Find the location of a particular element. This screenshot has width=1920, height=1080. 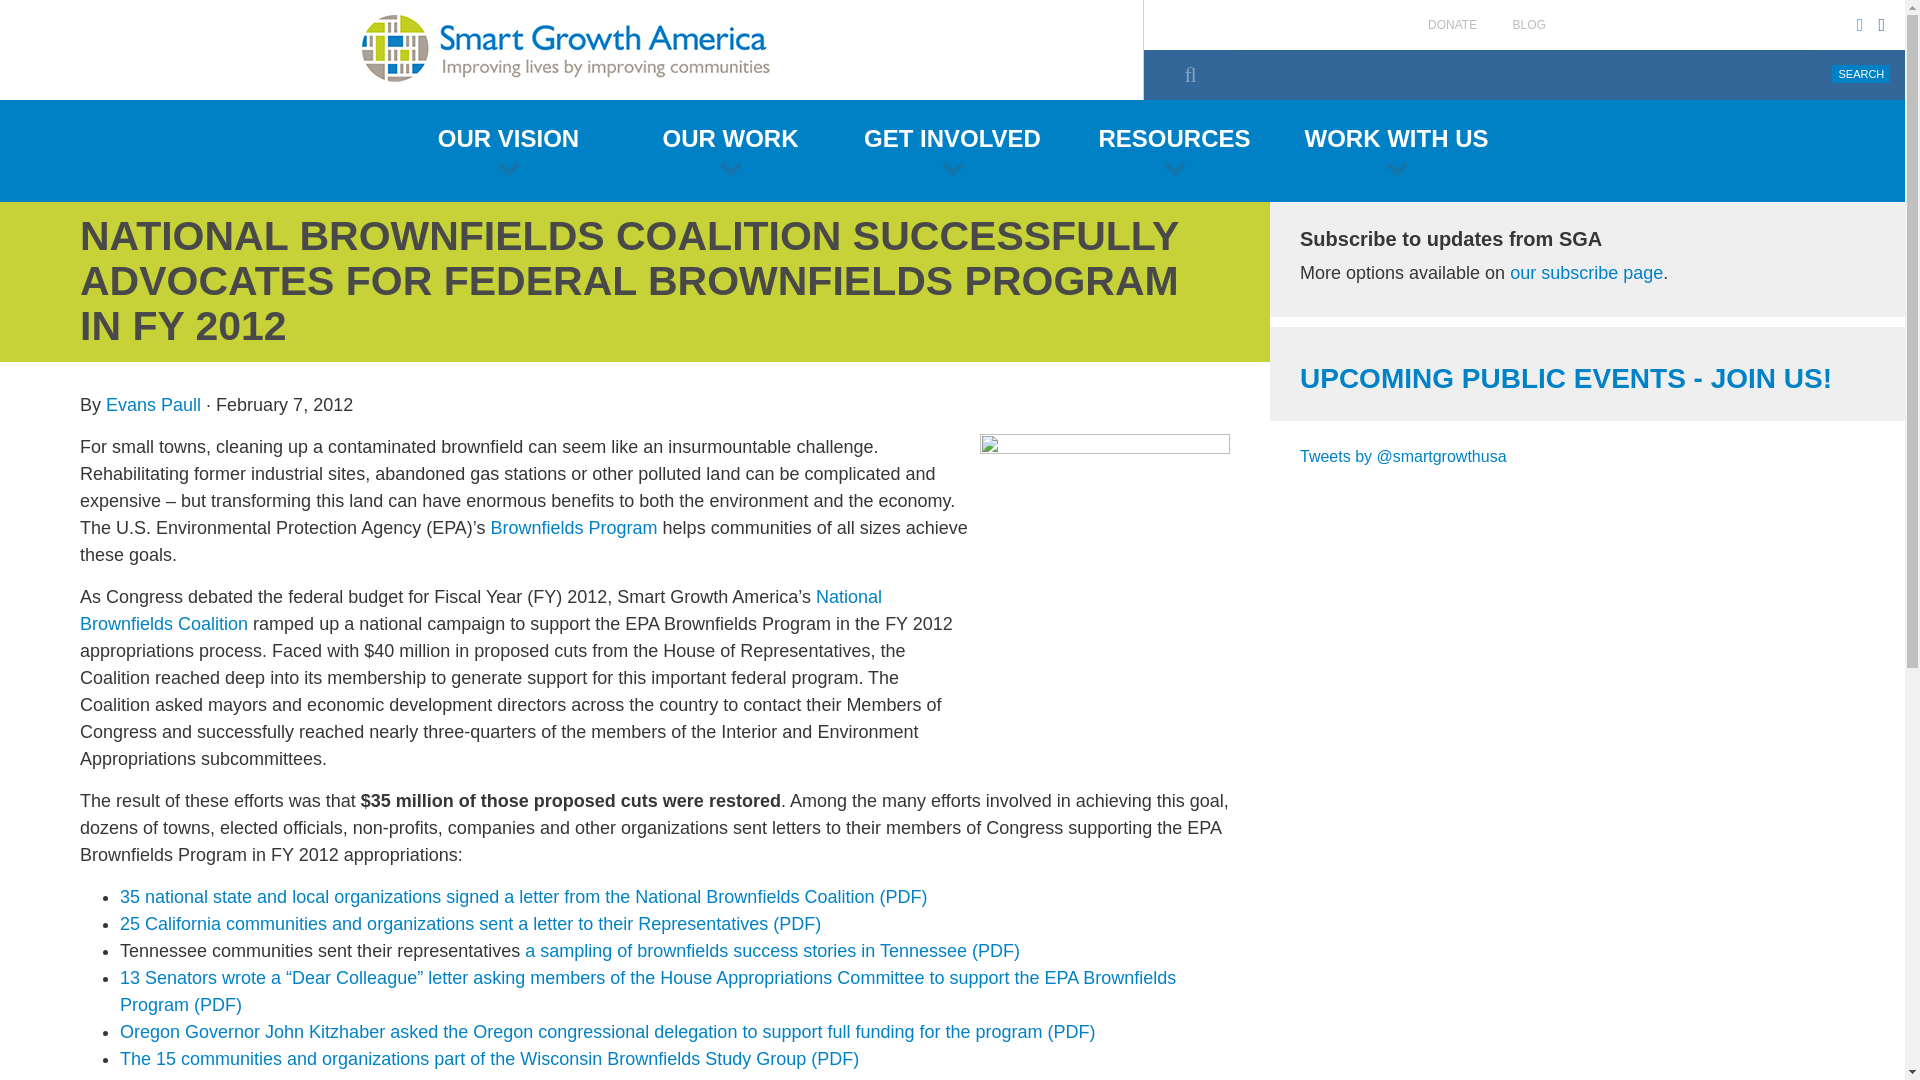

Evans Paull is located at coordinates (153, 404).